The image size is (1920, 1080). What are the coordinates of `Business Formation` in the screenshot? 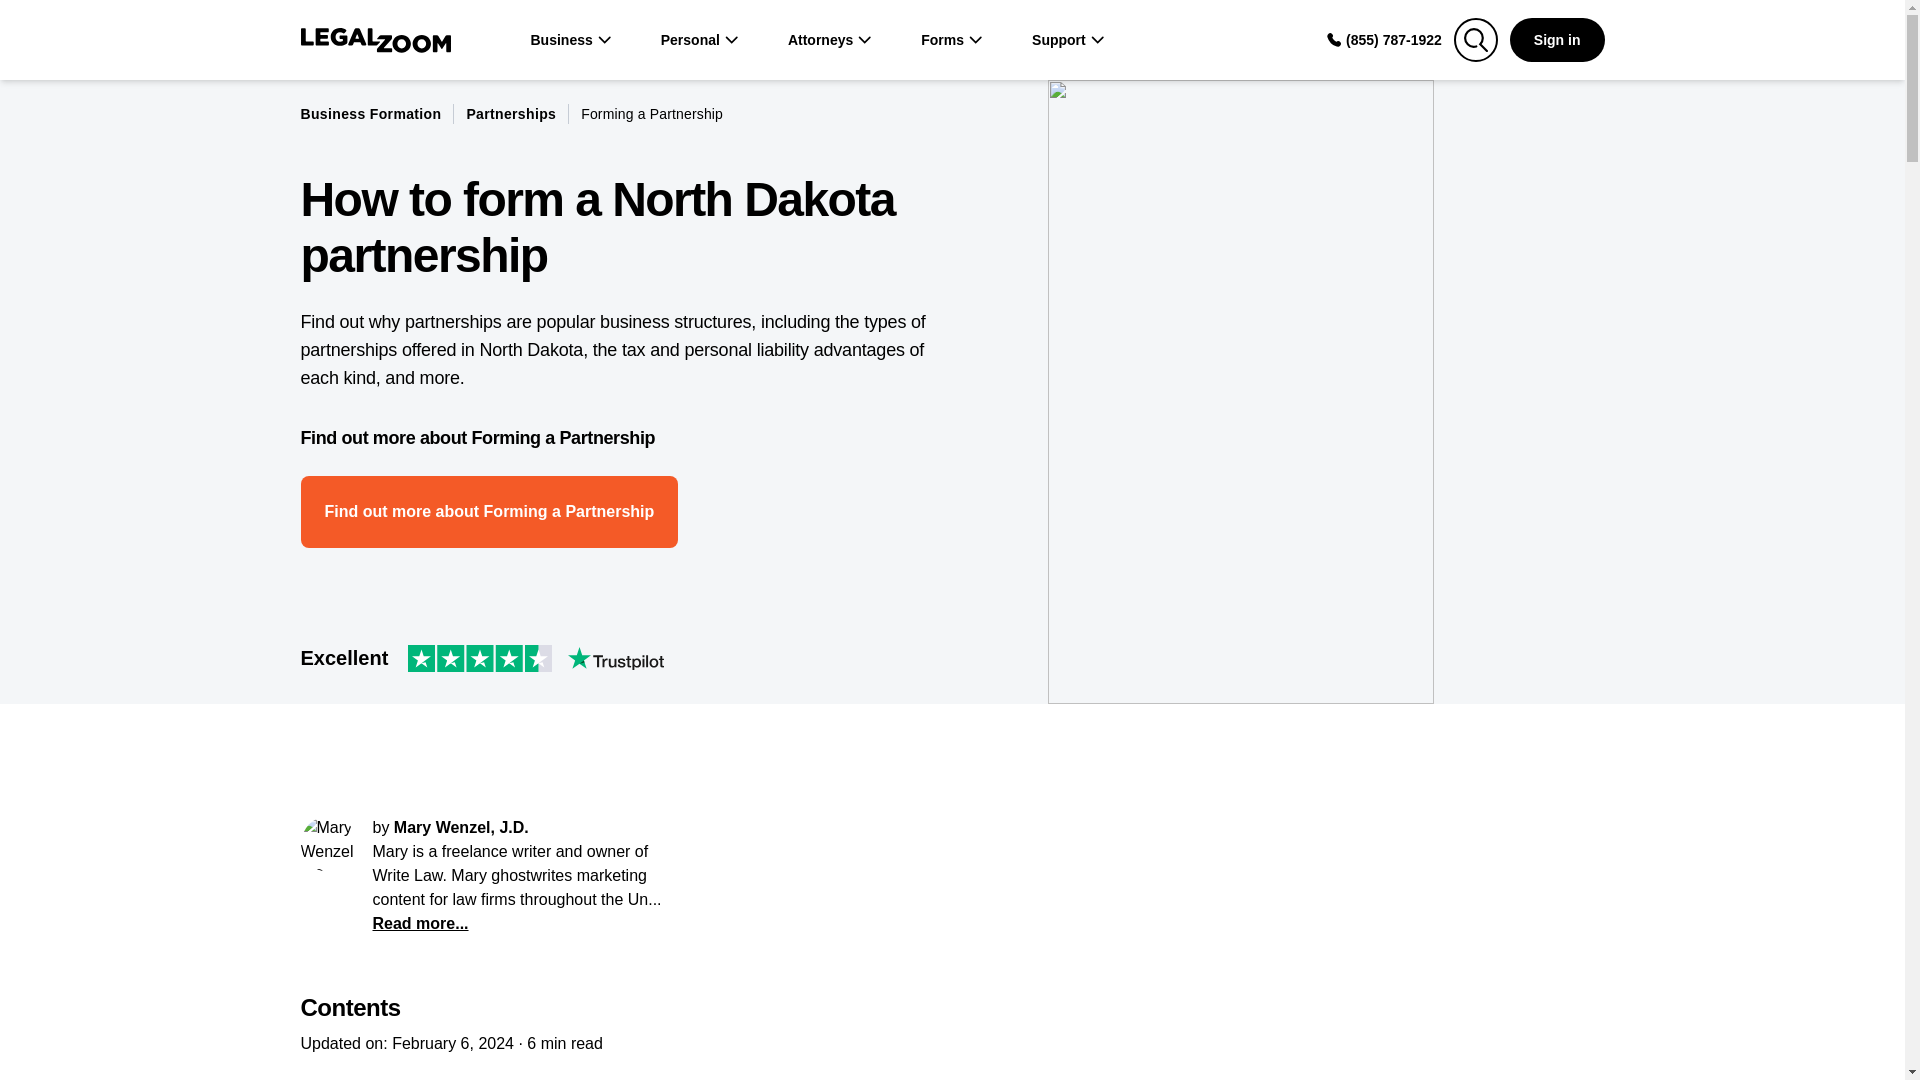 It's located at (370, 114).